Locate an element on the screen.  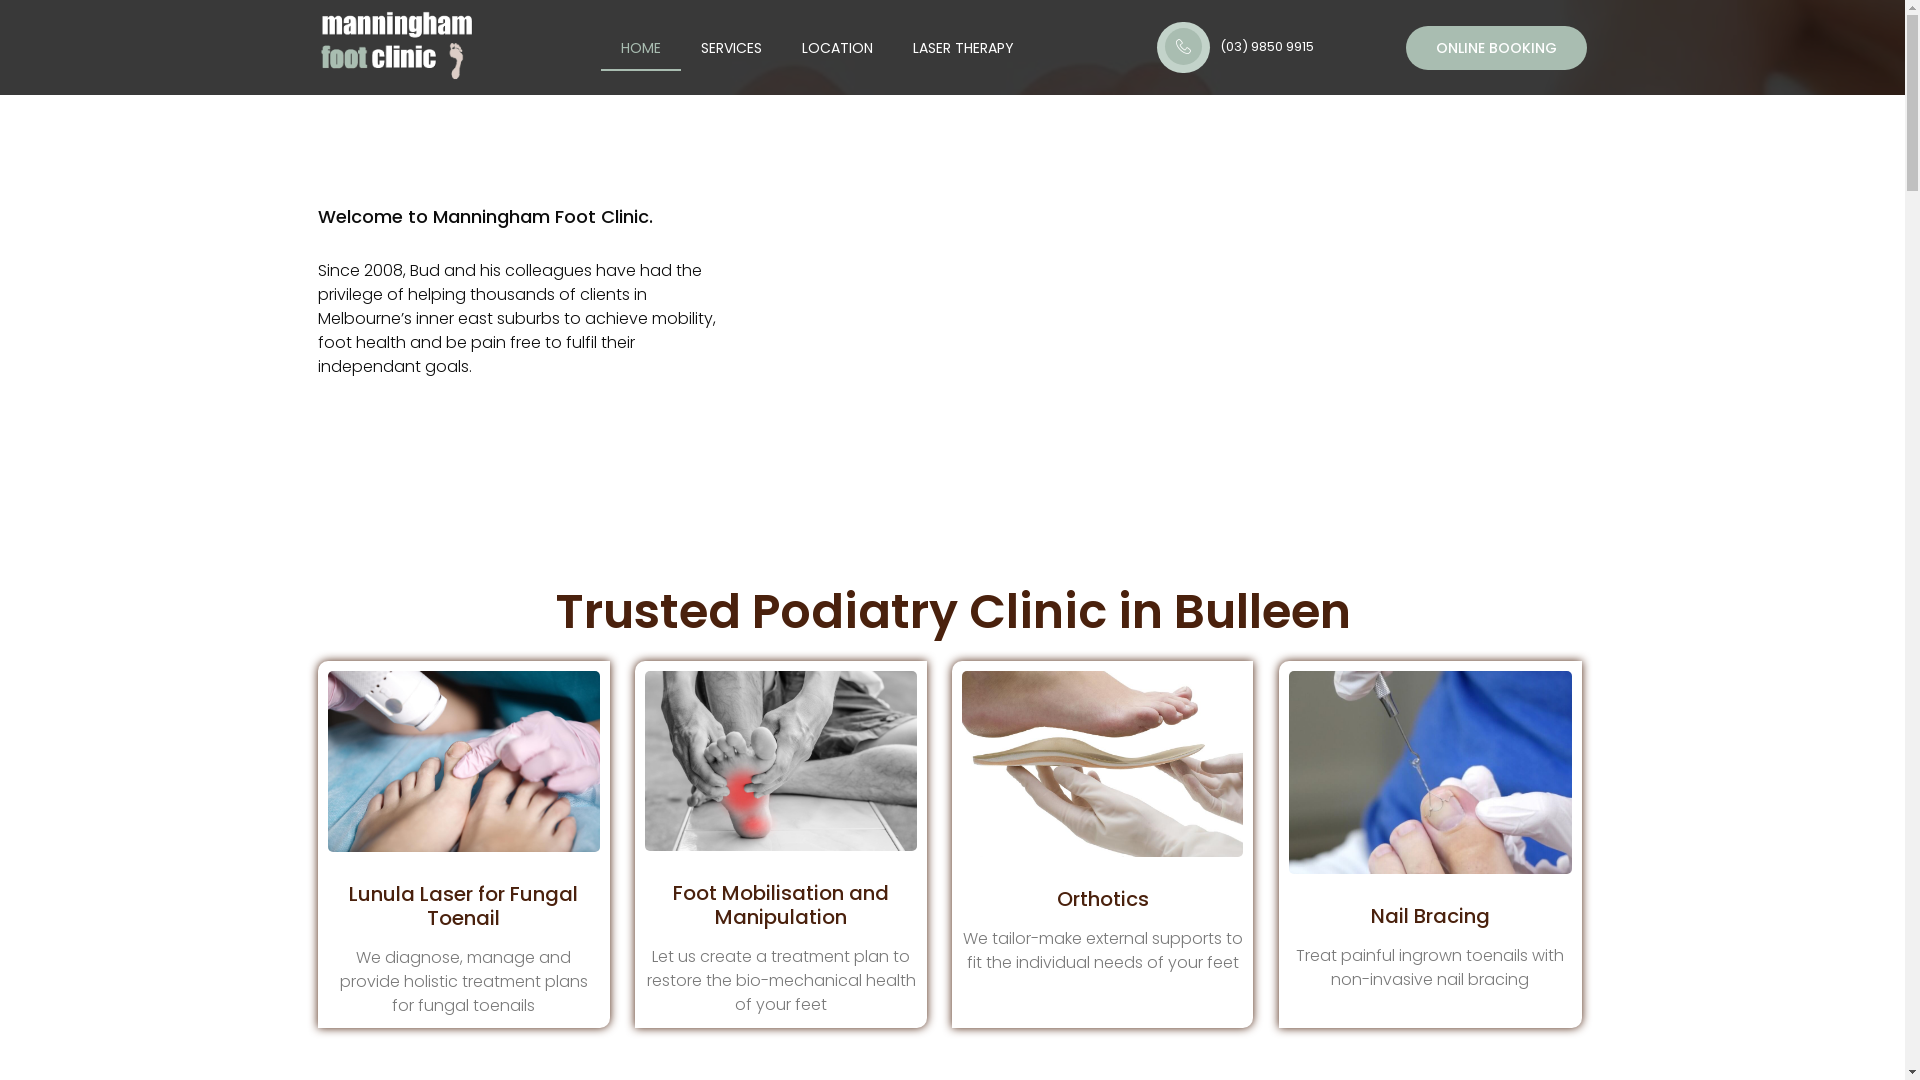
LOCATION is located at coordinates (838, 48).